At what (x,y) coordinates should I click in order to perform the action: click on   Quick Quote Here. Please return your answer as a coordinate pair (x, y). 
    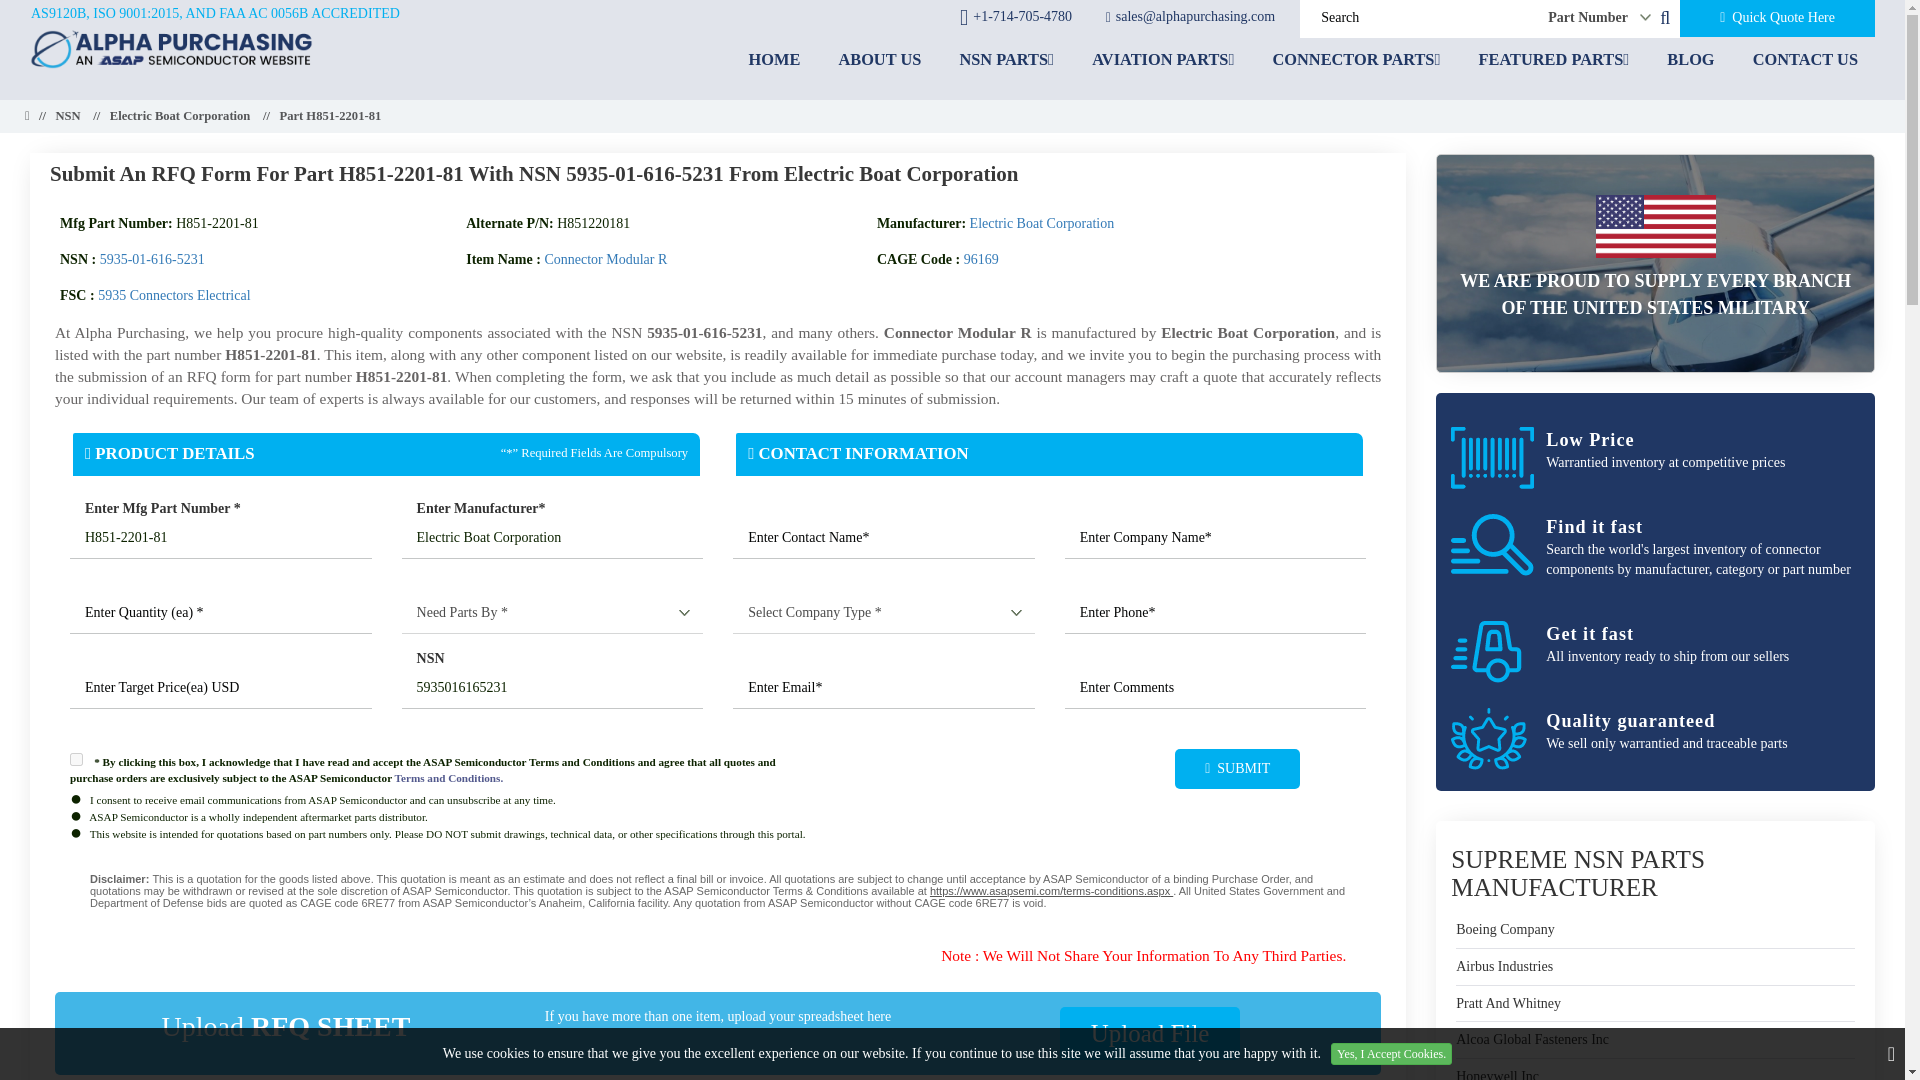
    Looking at the image, I should click on (1778, 18).